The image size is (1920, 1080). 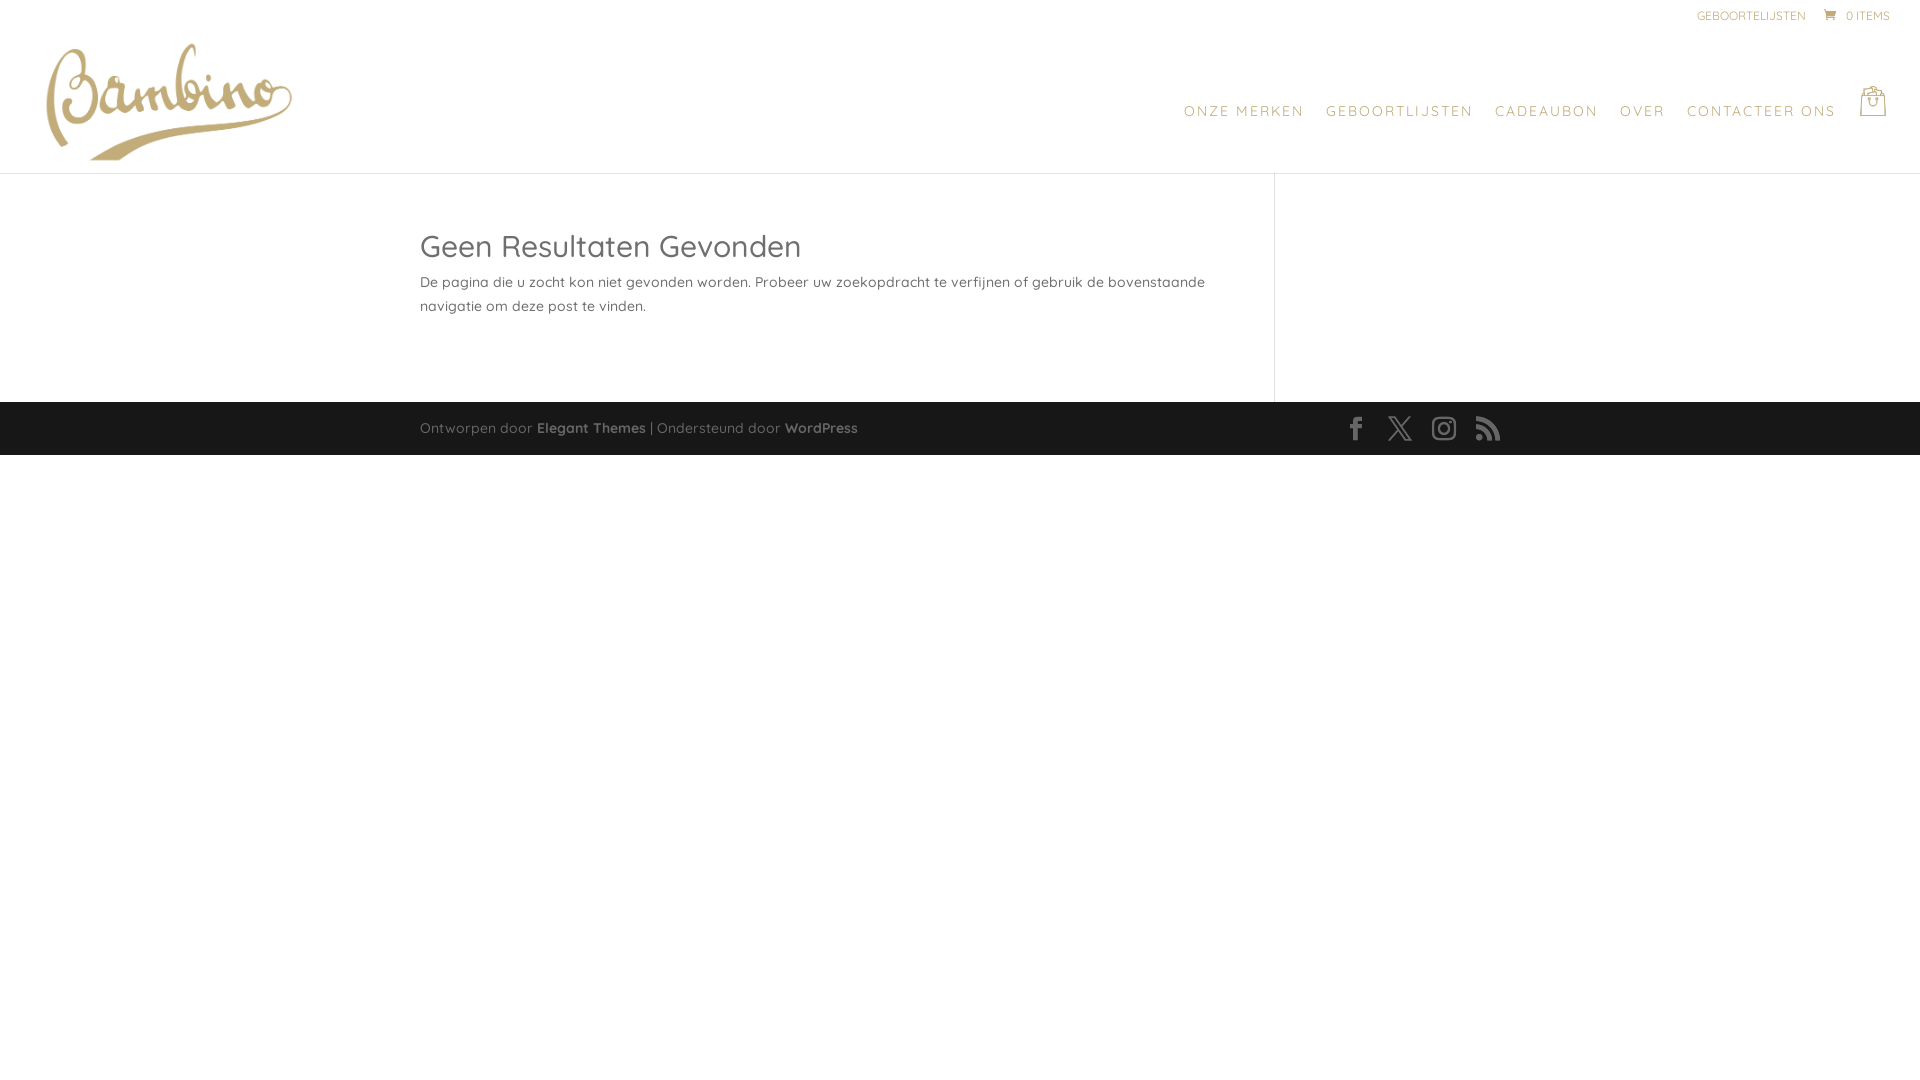 I want to click on WordPress, so click(x=822, y=428).